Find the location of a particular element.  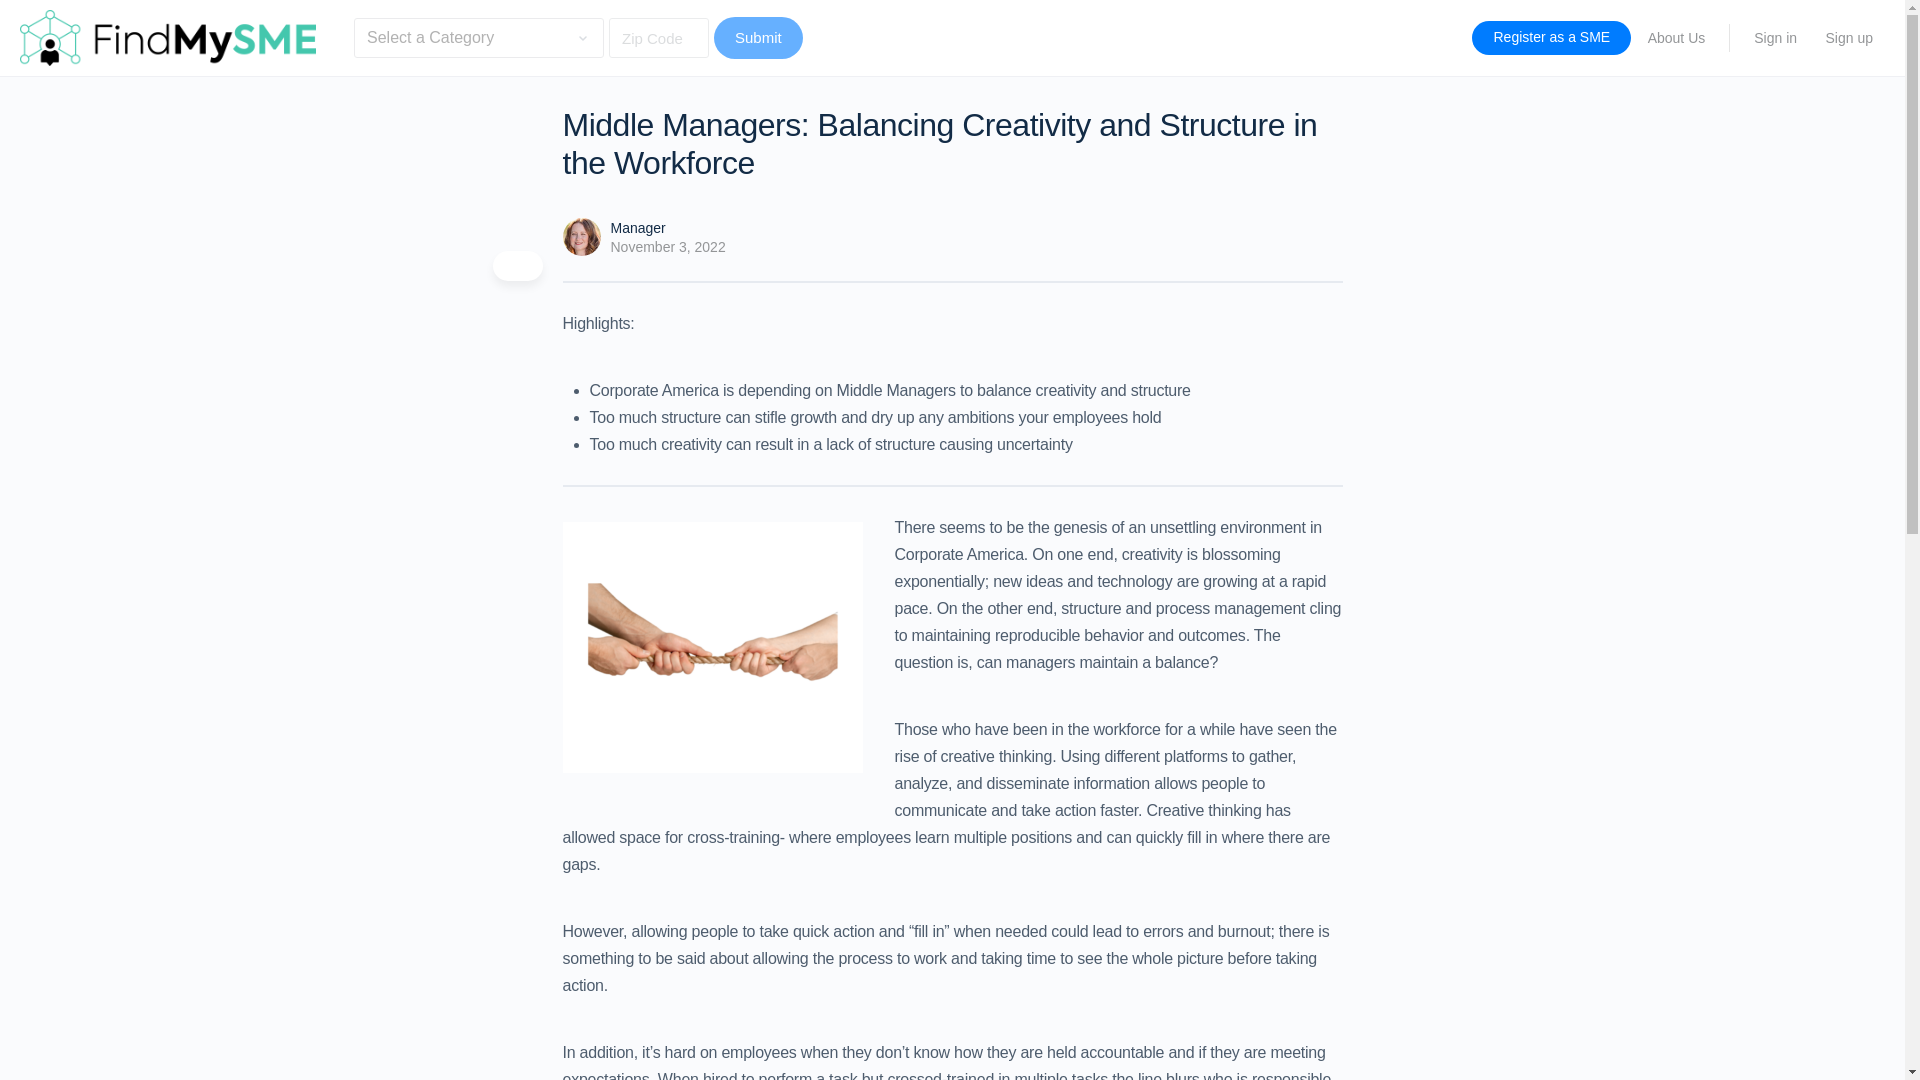

Register as a SME is located at coordinates (1551, 38).